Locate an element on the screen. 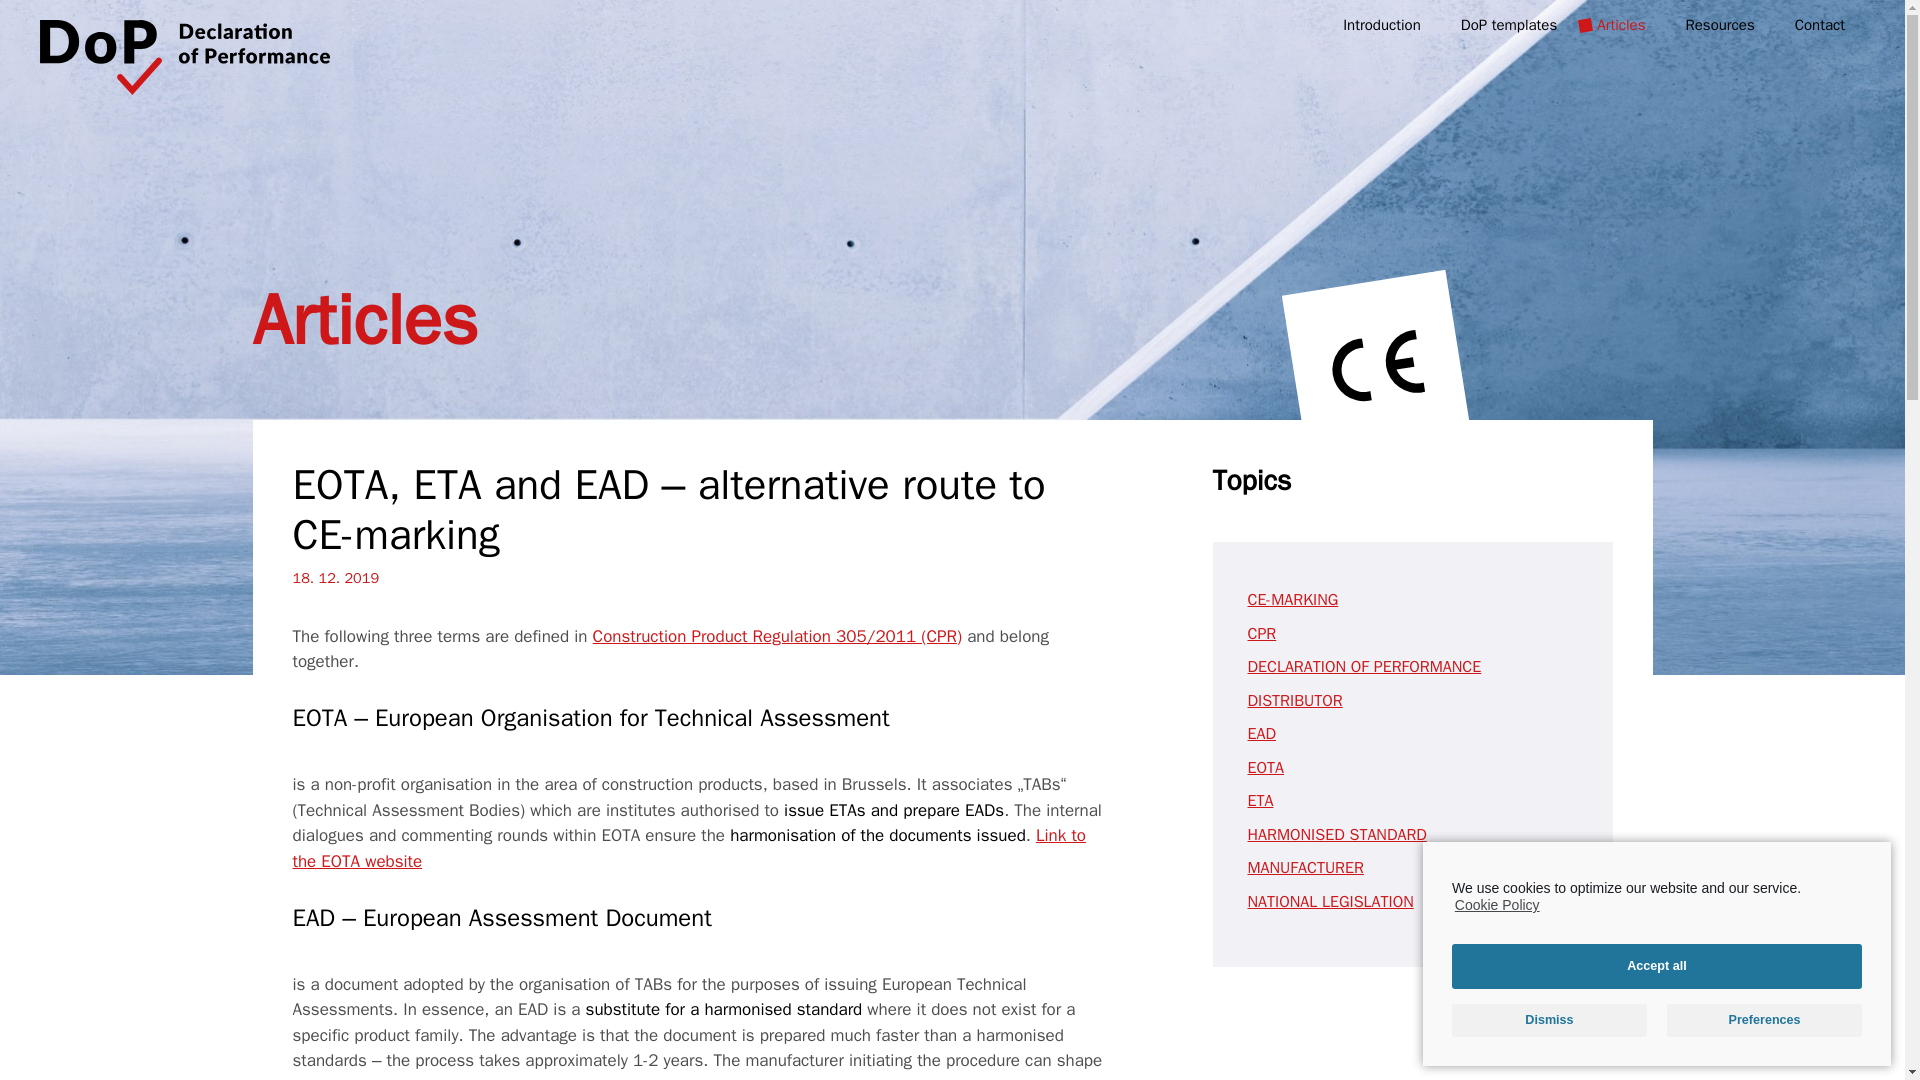  1 topics is located at coordinates (1261, 800).